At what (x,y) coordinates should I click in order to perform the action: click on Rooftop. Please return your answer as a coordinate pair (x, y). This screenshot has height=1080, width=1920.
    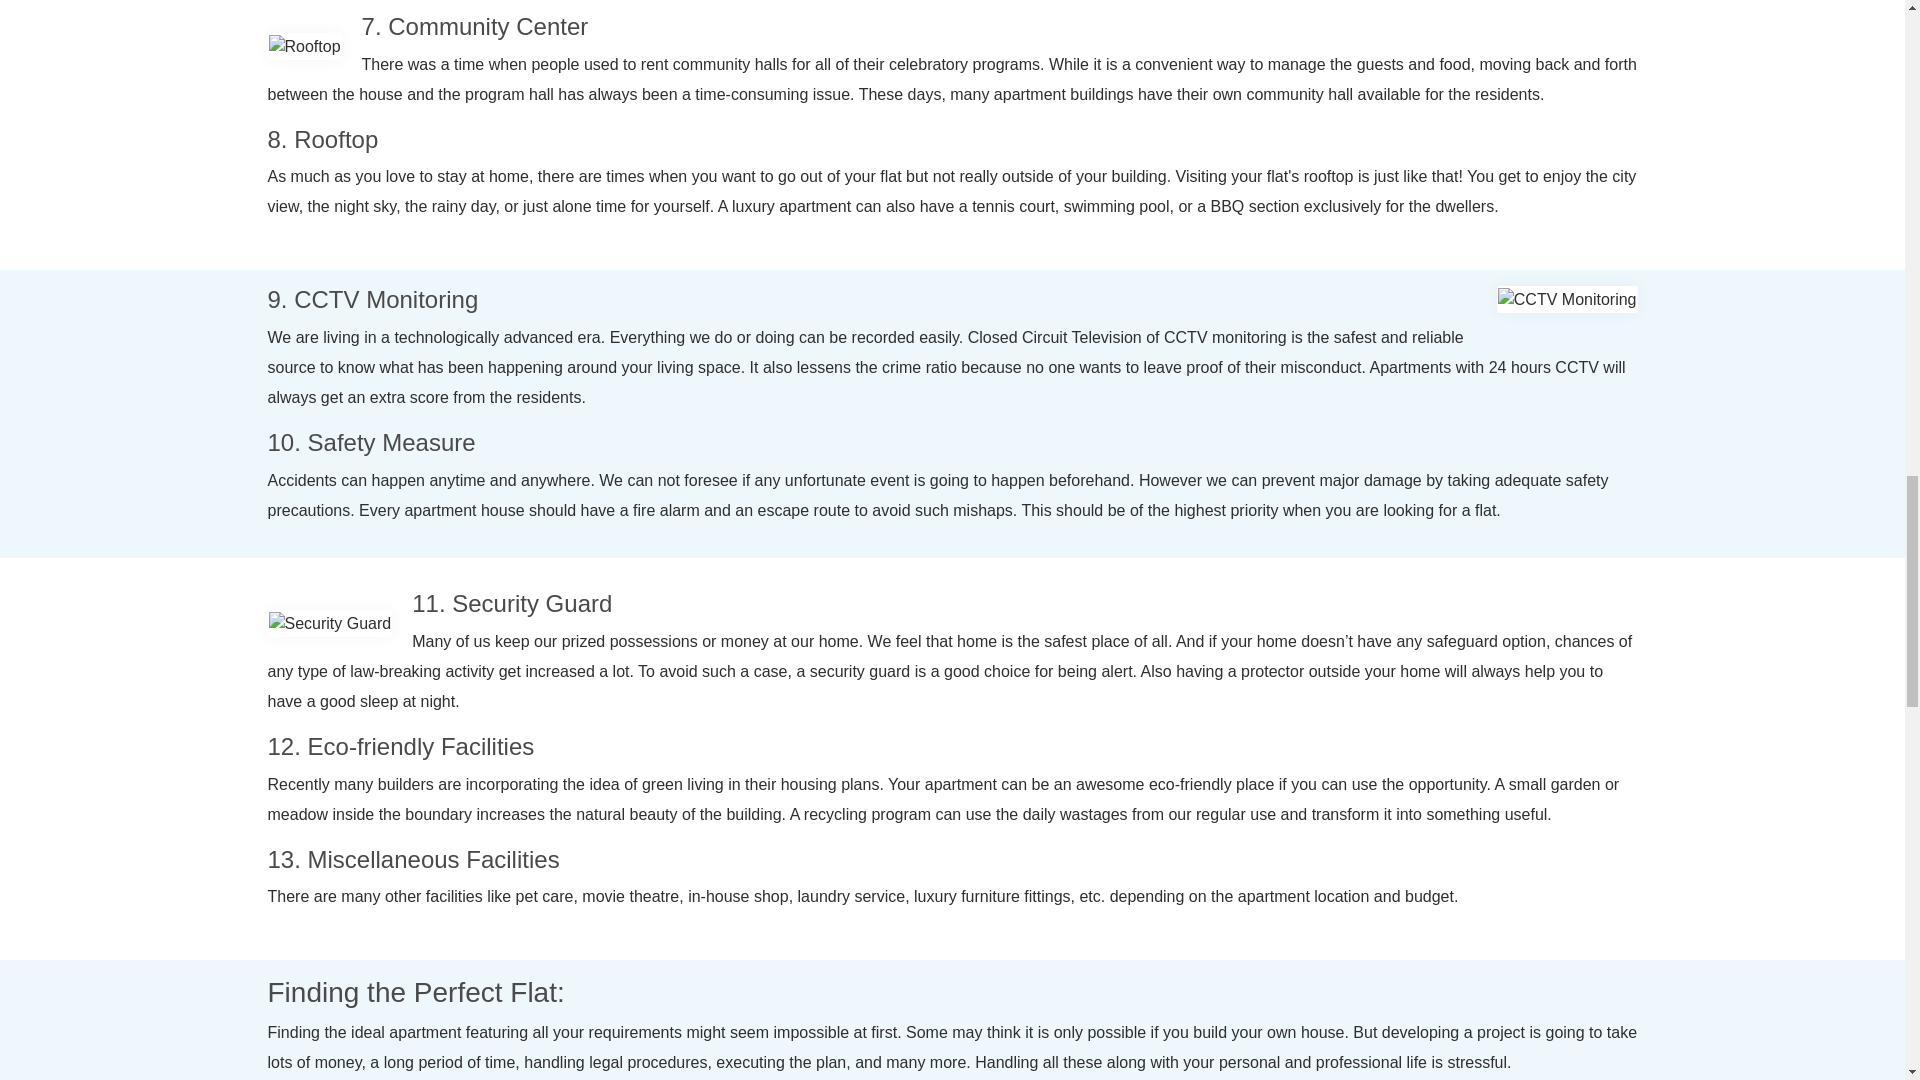
    Looking at the image, I should click on (304, 46).